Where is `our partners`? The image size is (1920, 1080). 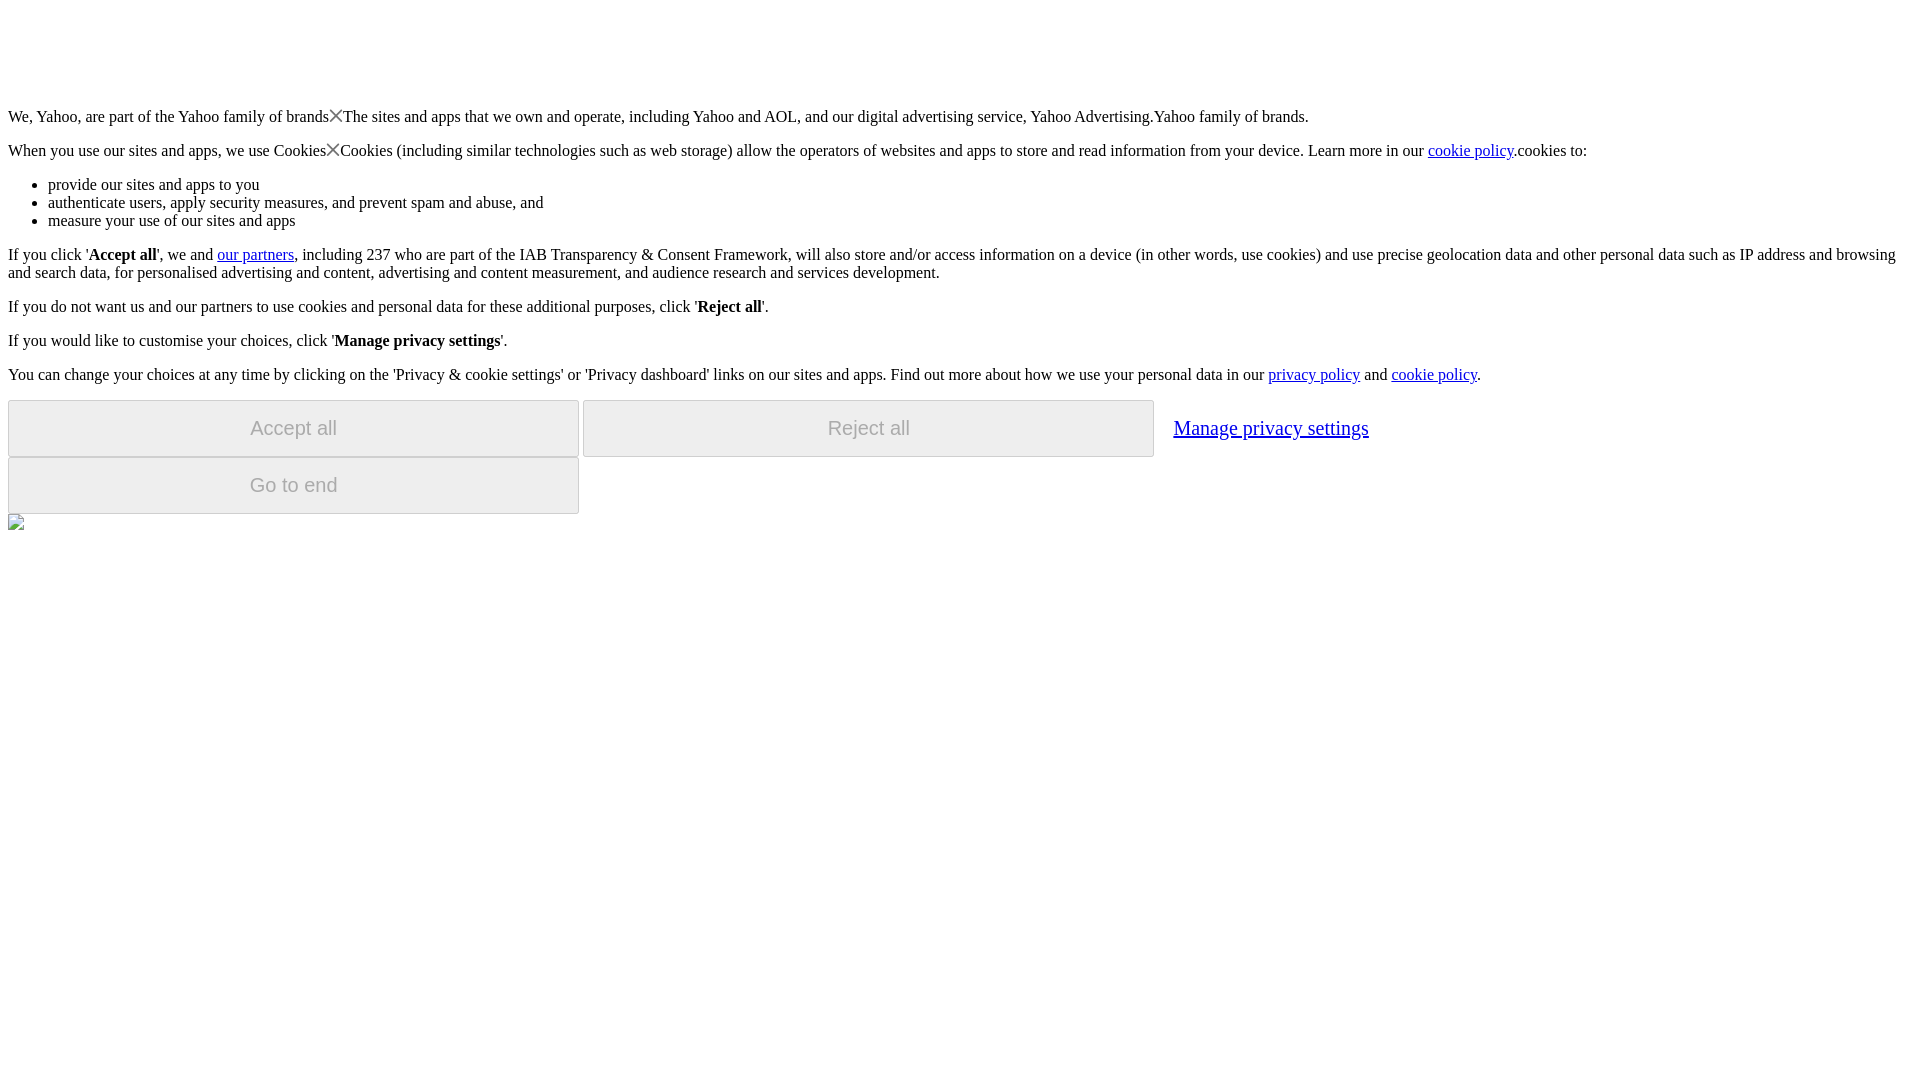
our partners is located at coordinates (254, 254).